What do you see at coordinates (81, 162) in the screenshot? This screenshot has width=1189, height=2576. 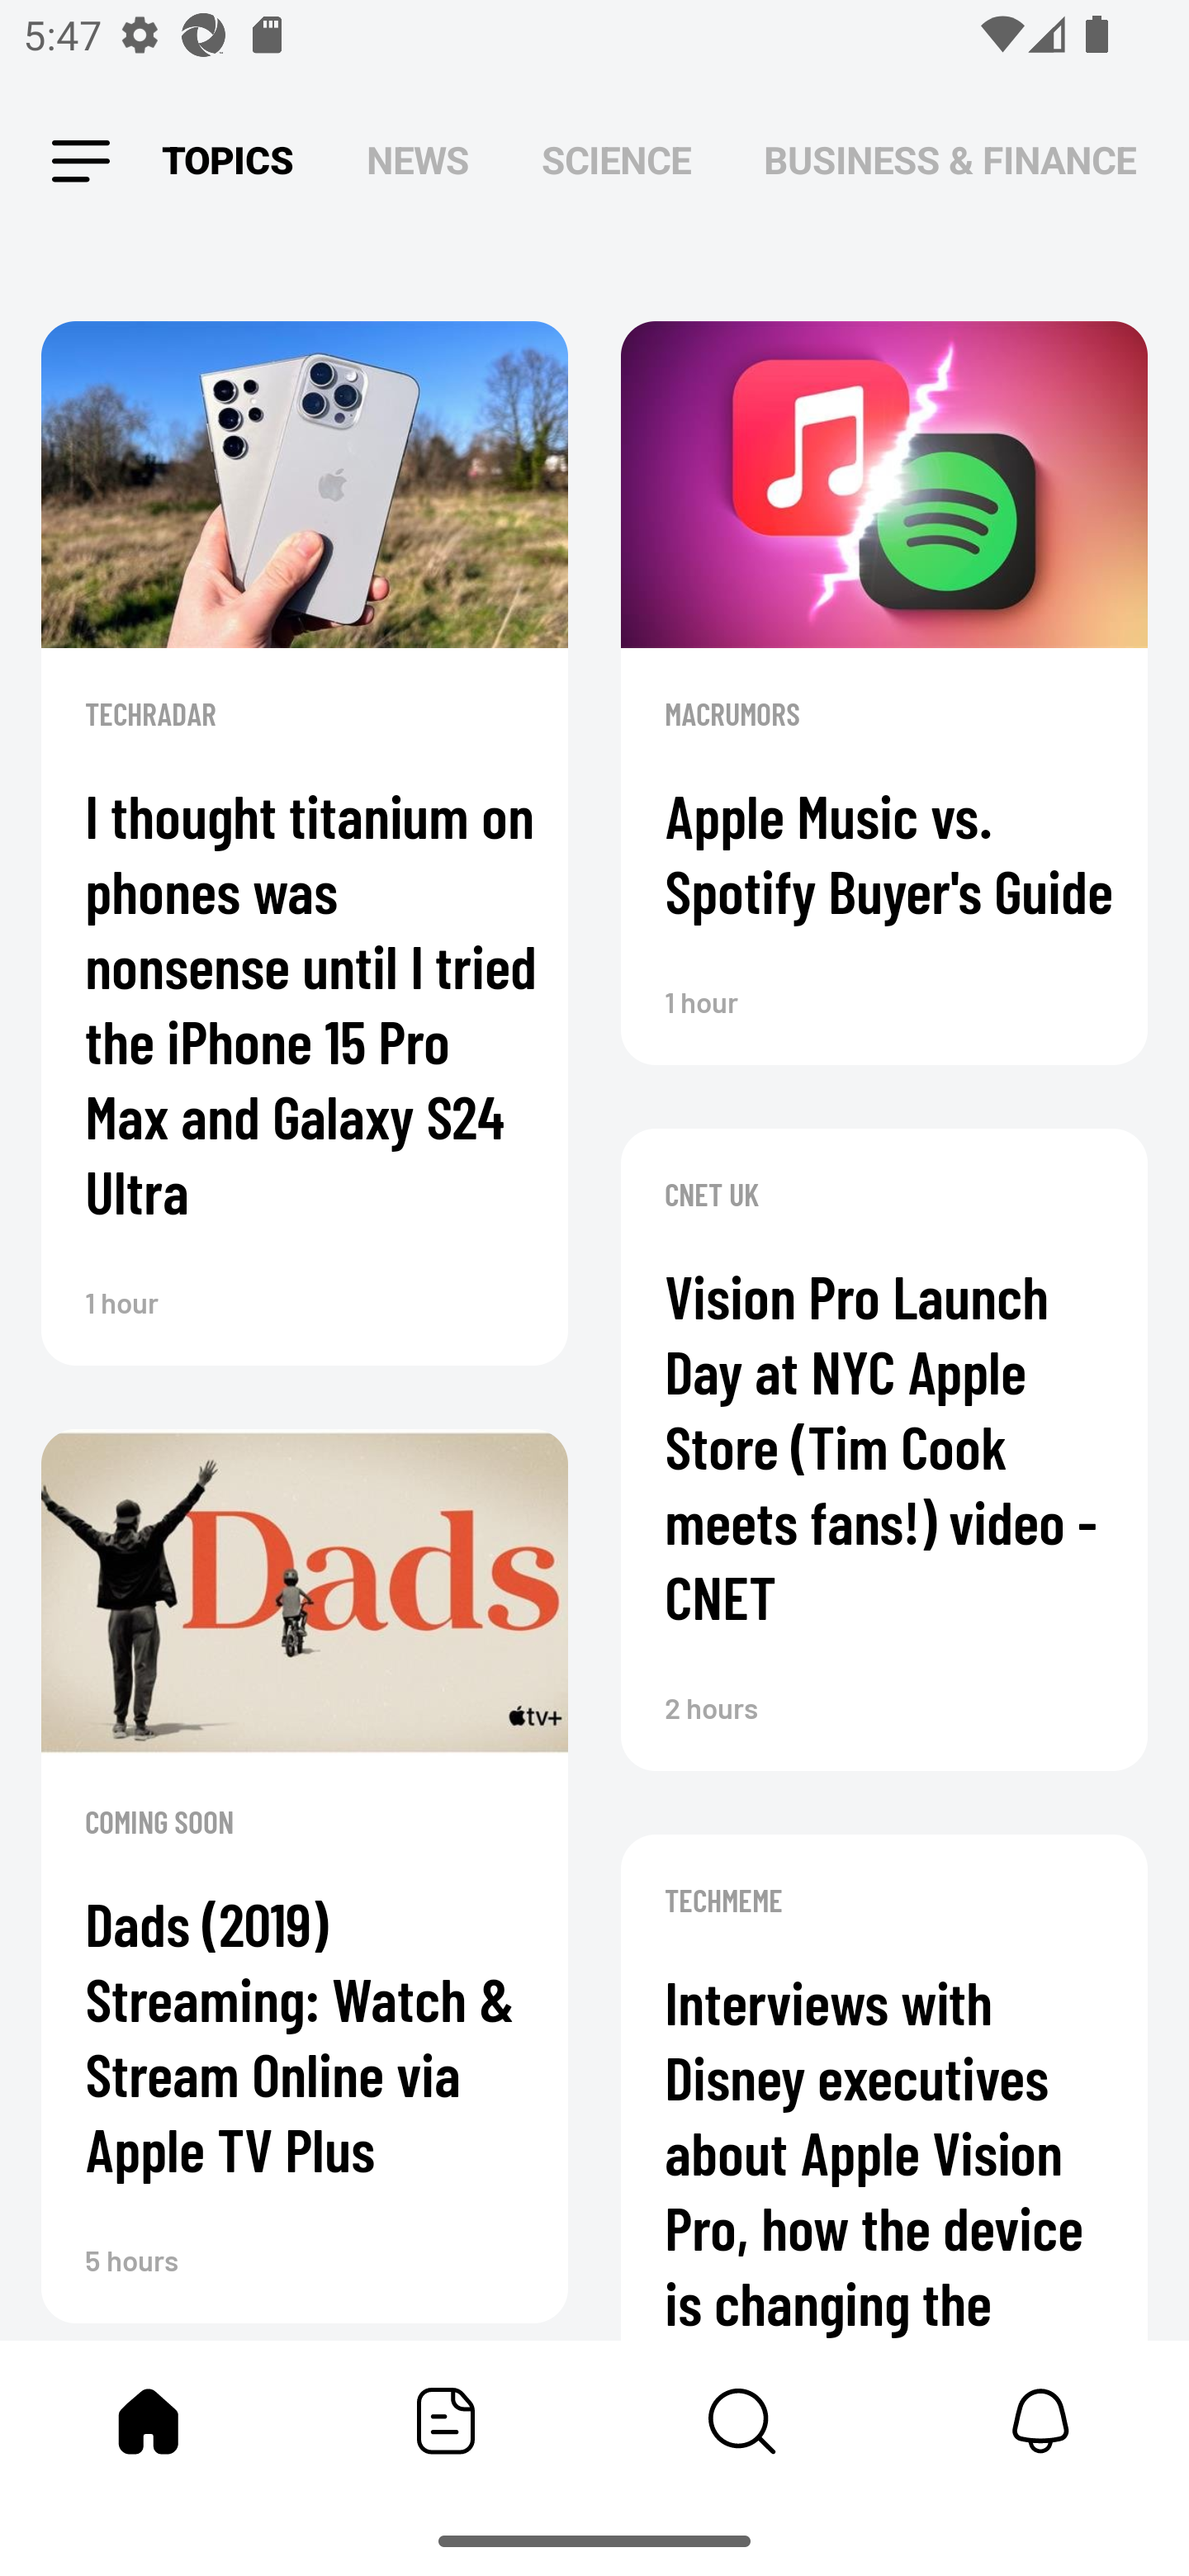 I see `Leading Icon` at bounding box center [81, 162].